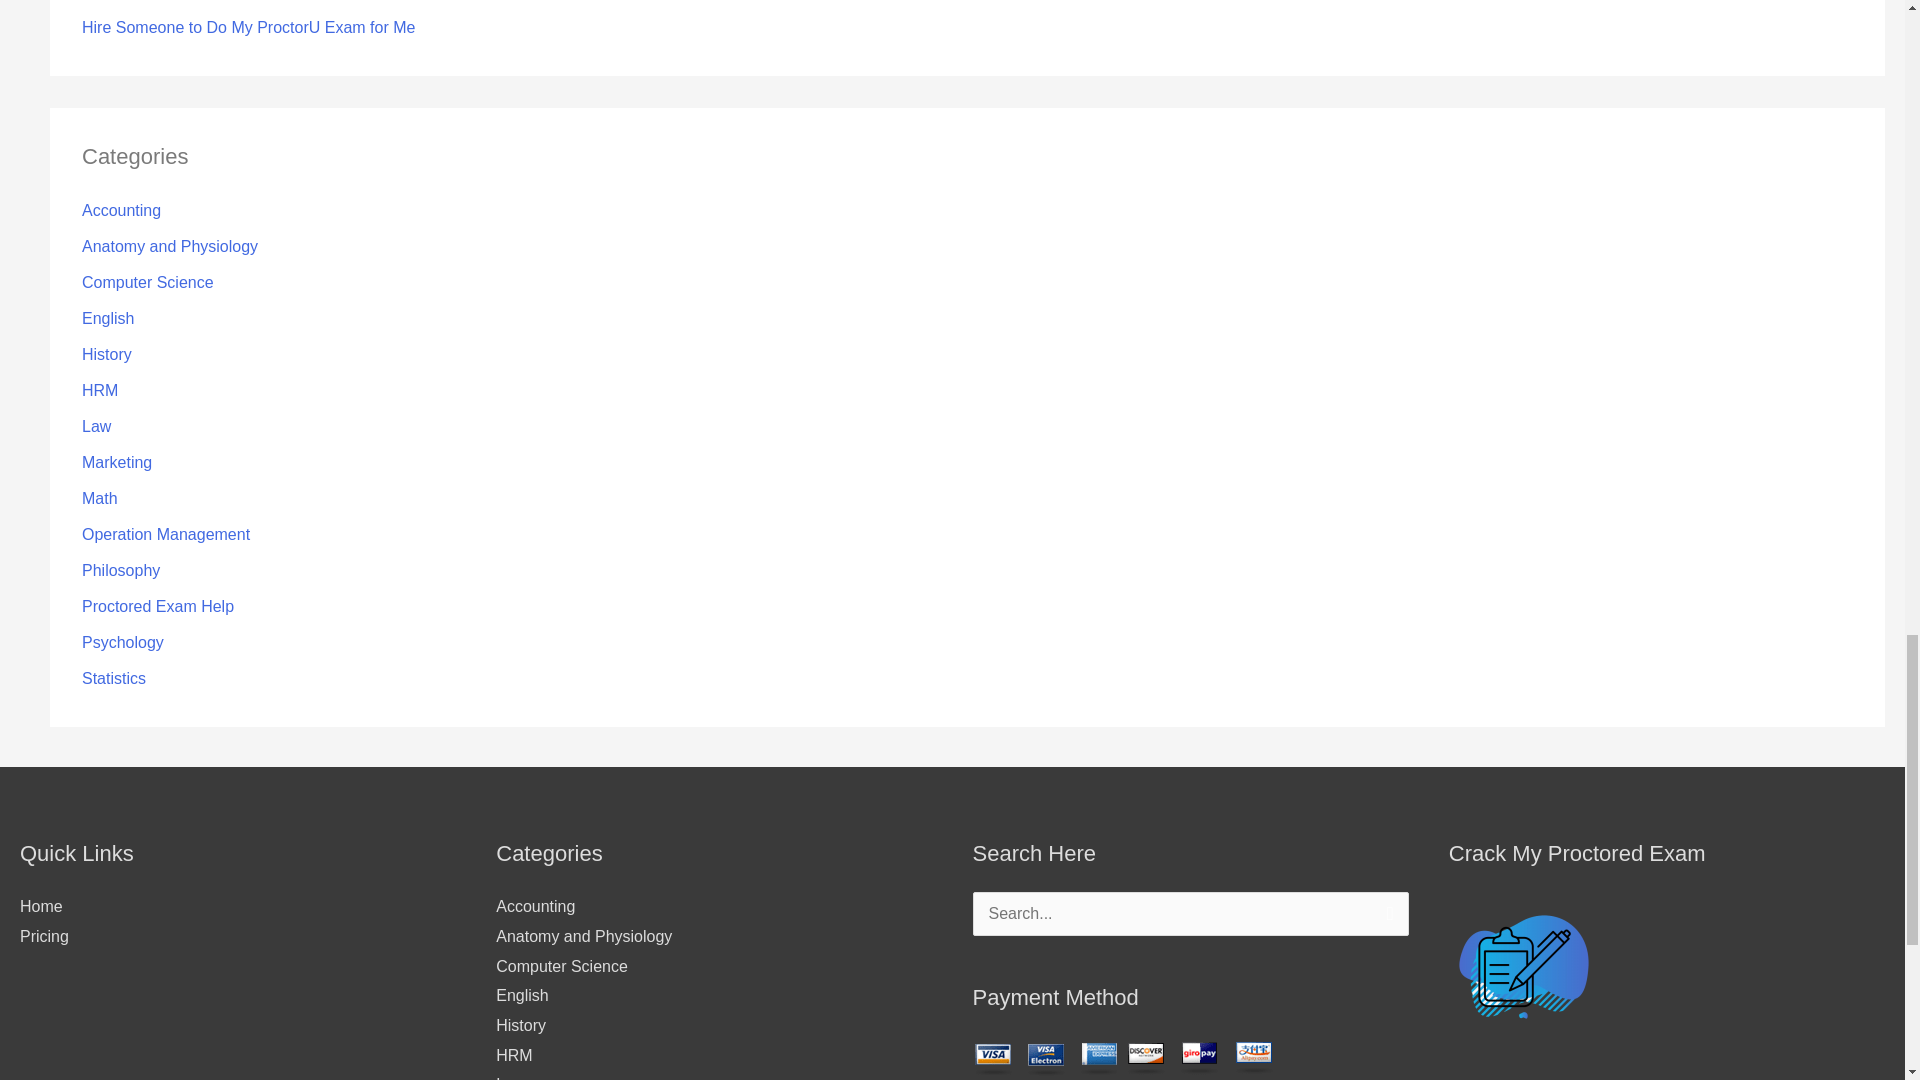 This screenshot has width=1920, height=1080. Describe the element at coordinates (122, 642) in the screenshot. I see `Psychology` at that location.